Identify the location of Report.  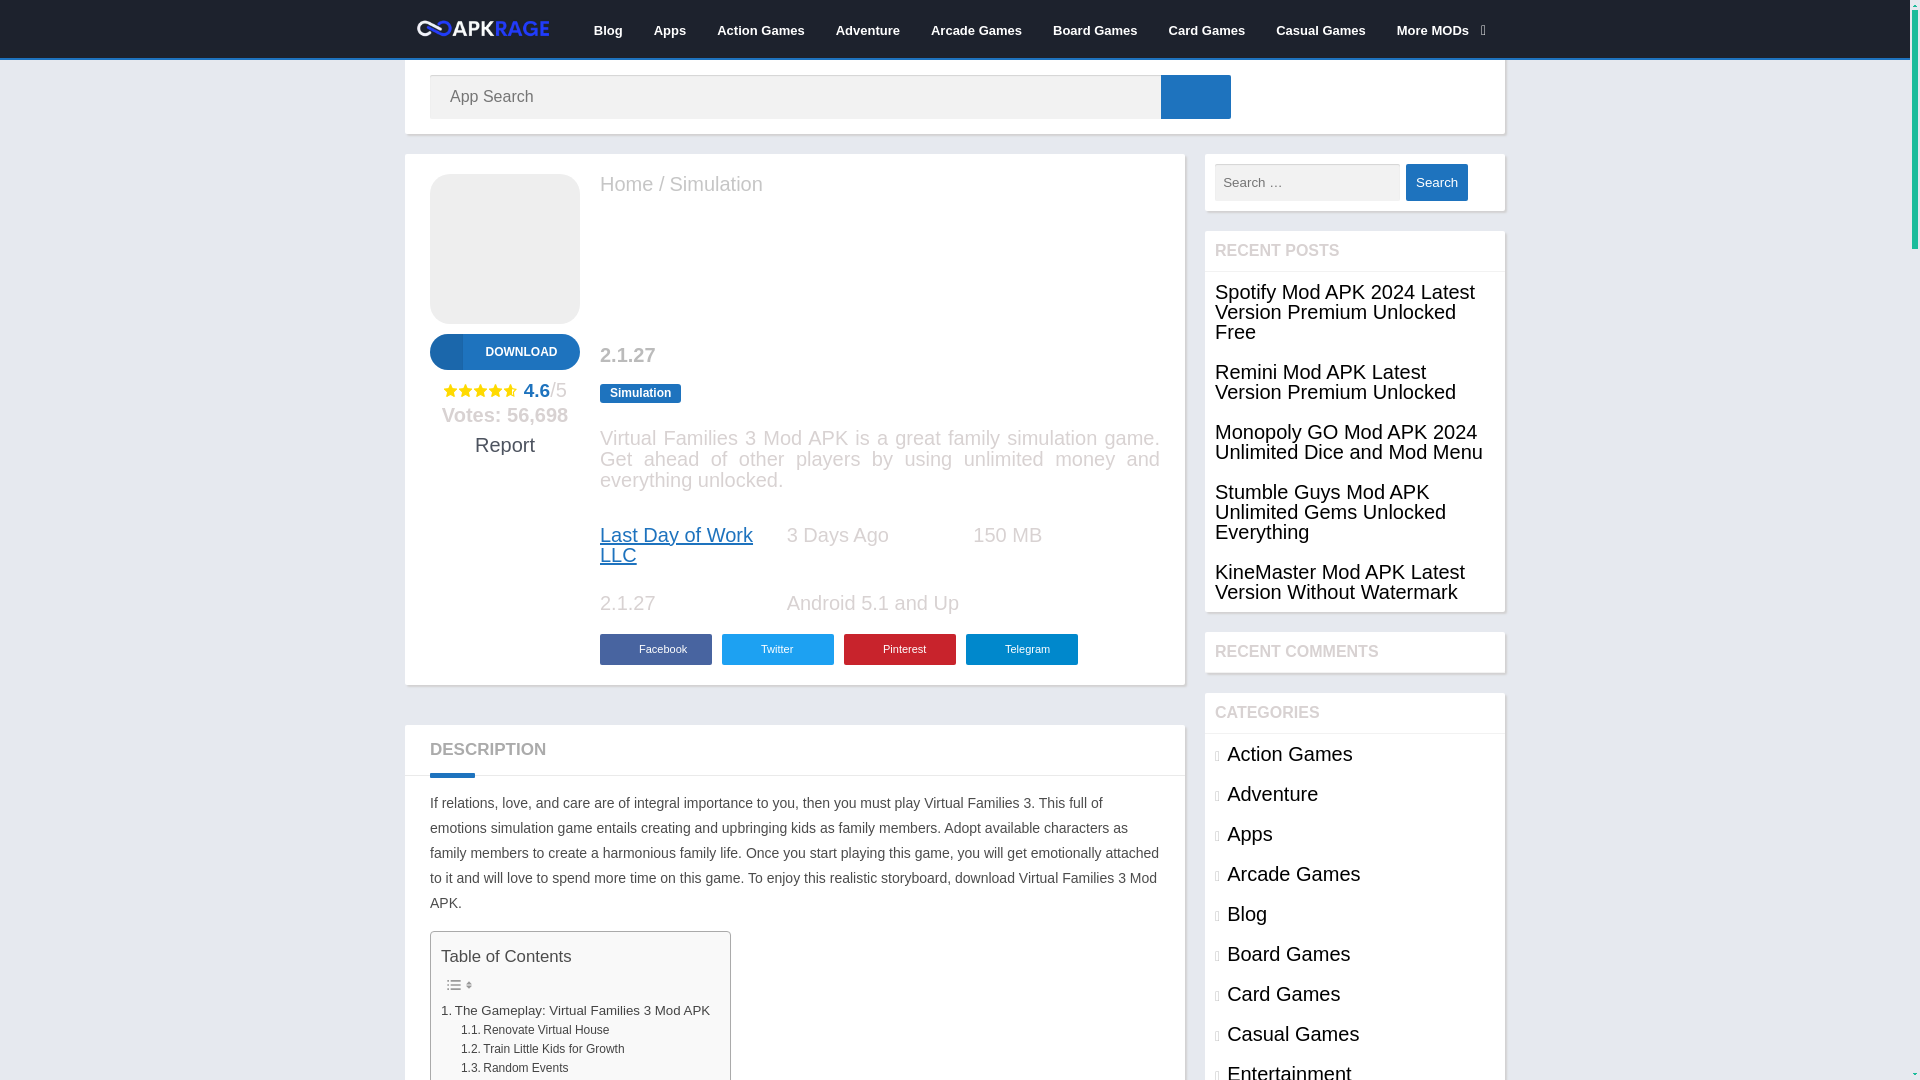
(504, 444).